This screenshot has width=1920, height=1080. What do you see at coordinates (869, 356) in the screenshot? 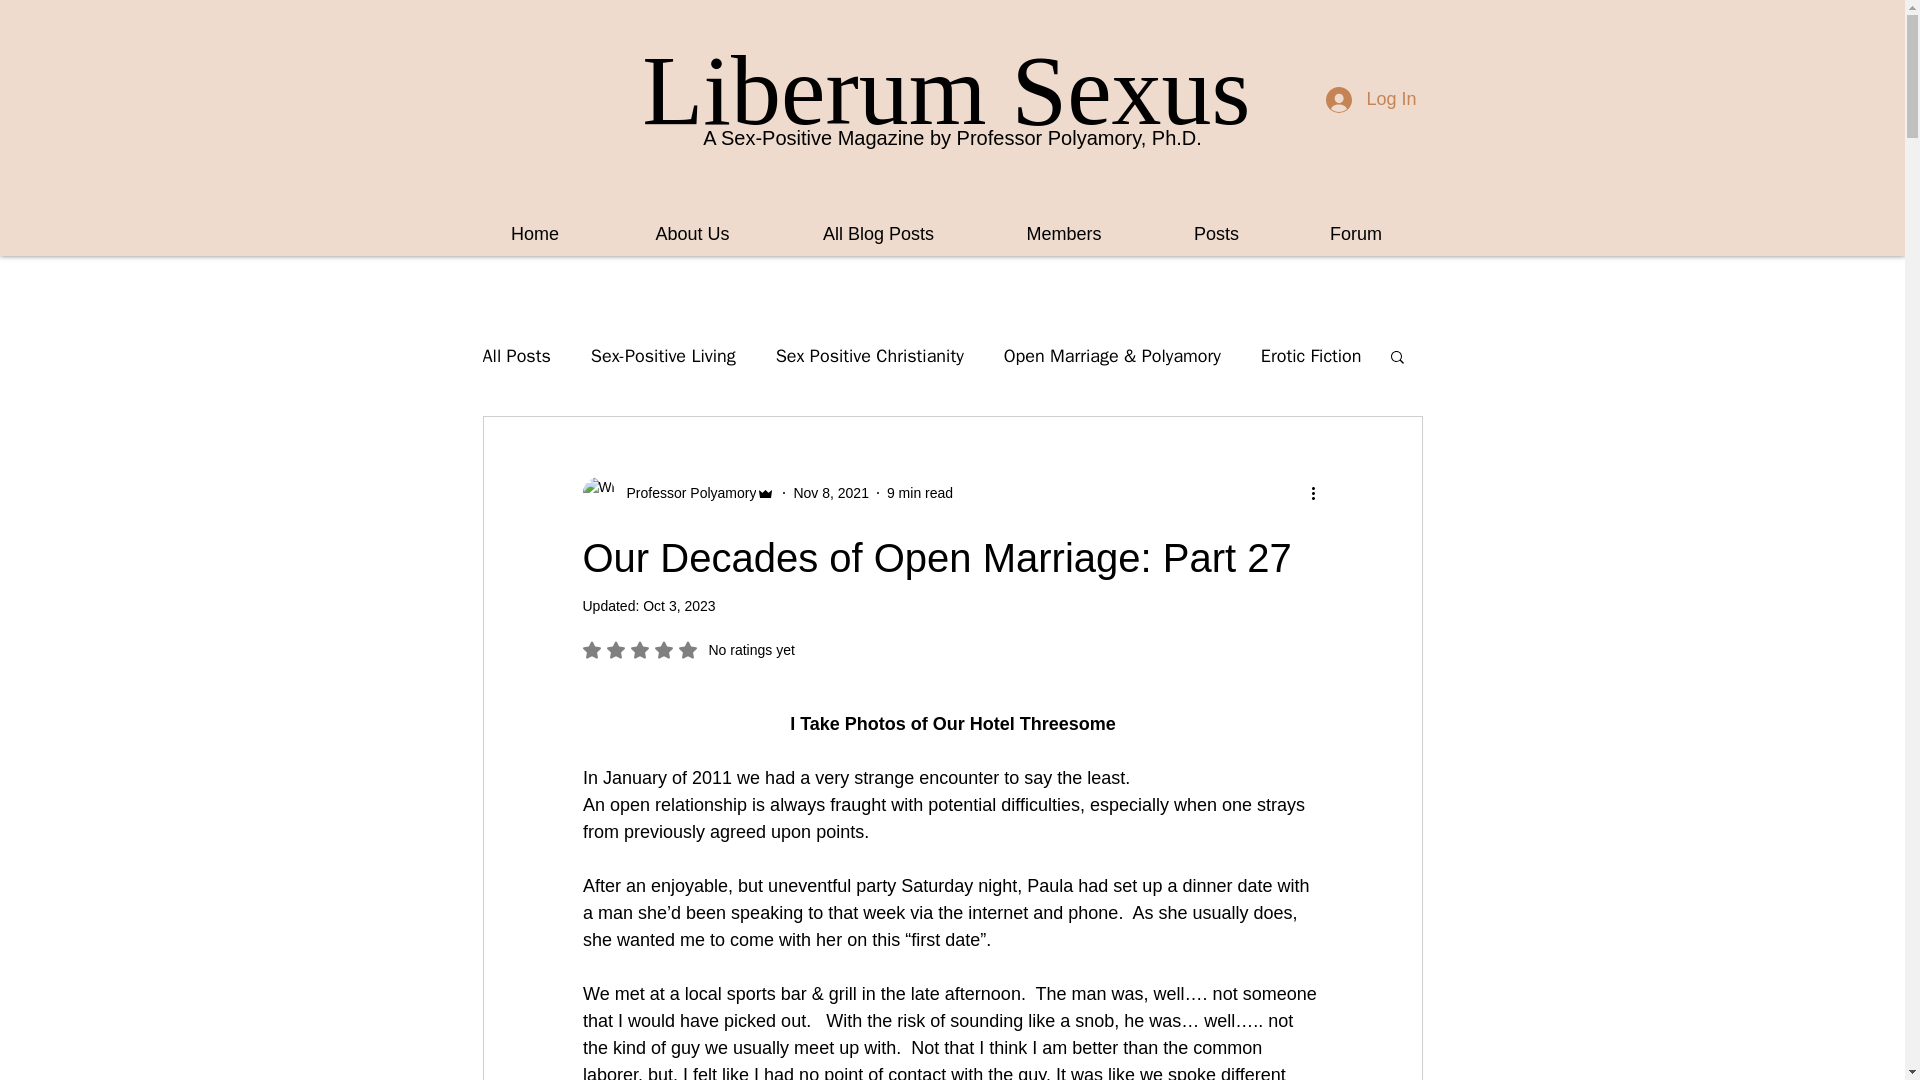
I see `Members` at bounding box center [869, 356].